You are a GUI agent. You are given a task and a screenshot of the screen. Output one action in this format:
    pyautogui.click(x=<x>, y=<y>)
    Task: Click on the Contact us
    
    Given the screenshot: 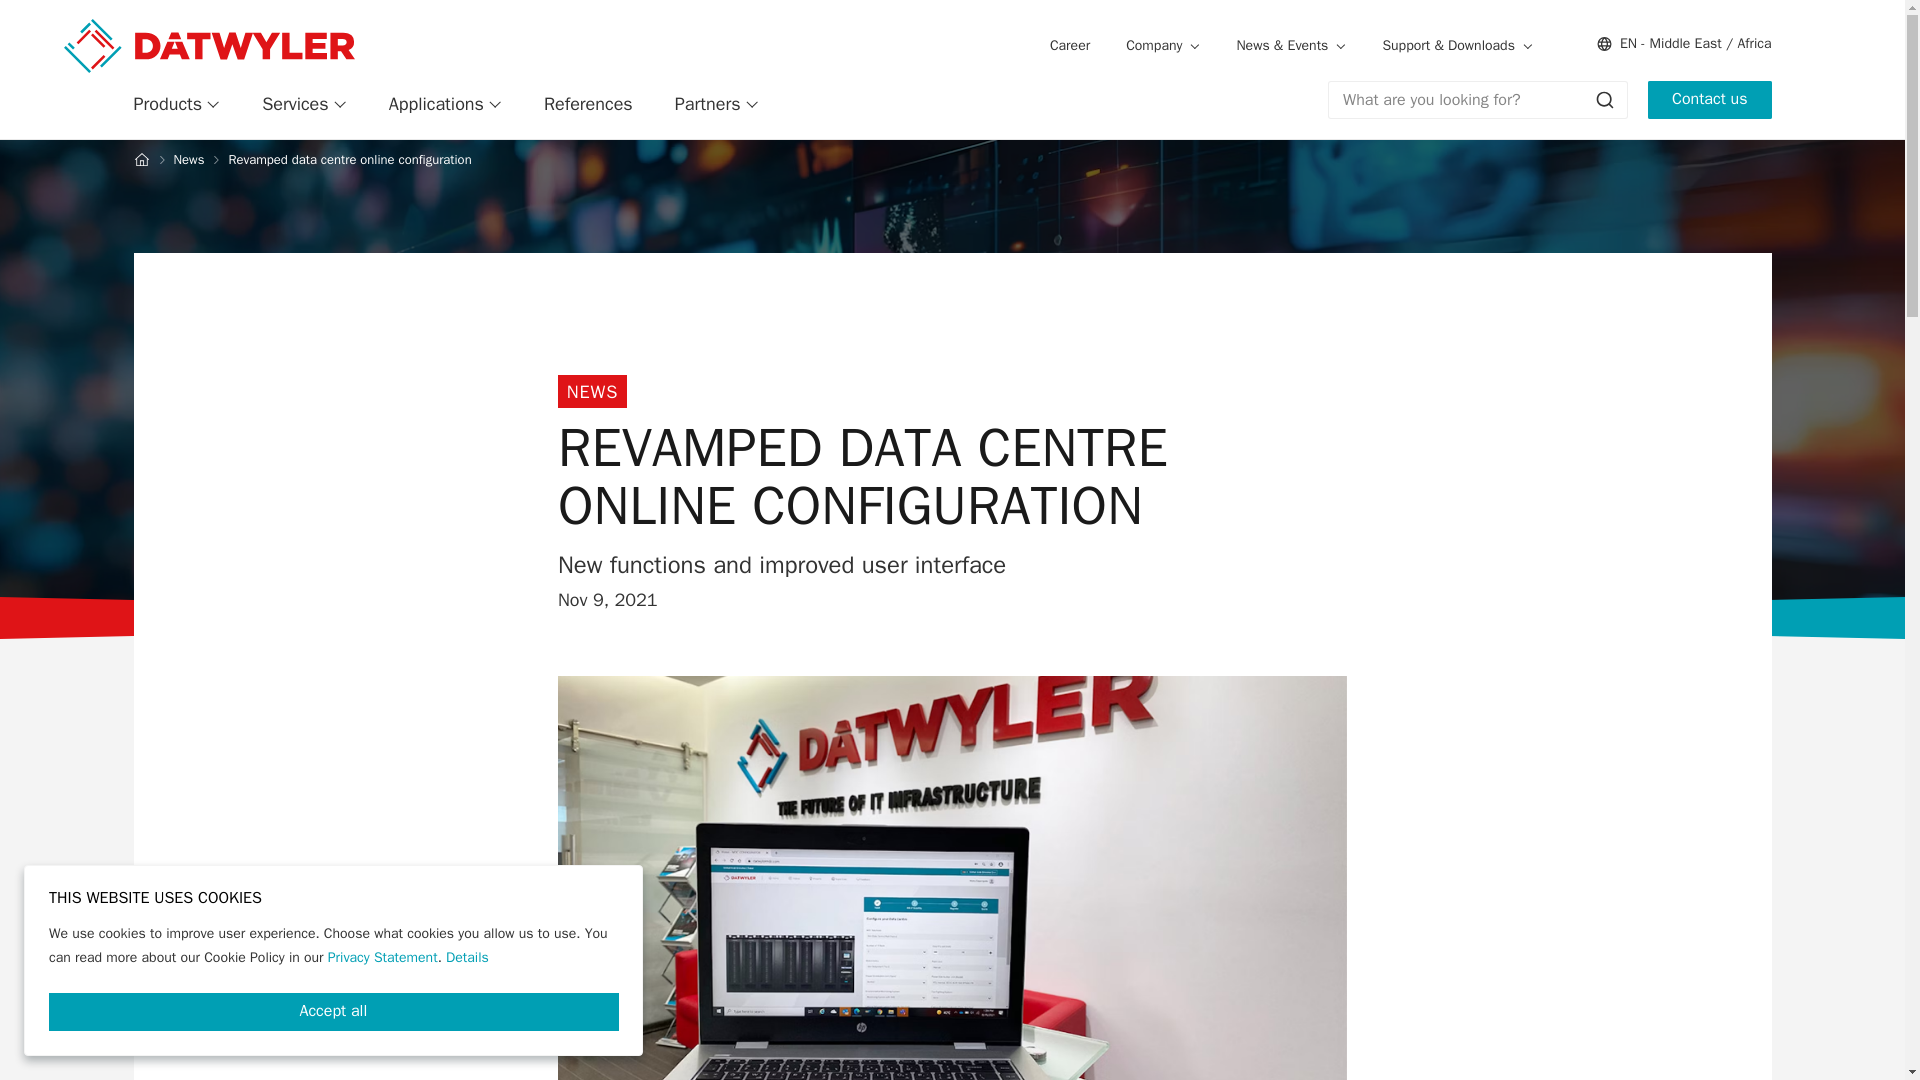 What is the action you would take?
    pyautogui.click(x=1708, y=100)
    